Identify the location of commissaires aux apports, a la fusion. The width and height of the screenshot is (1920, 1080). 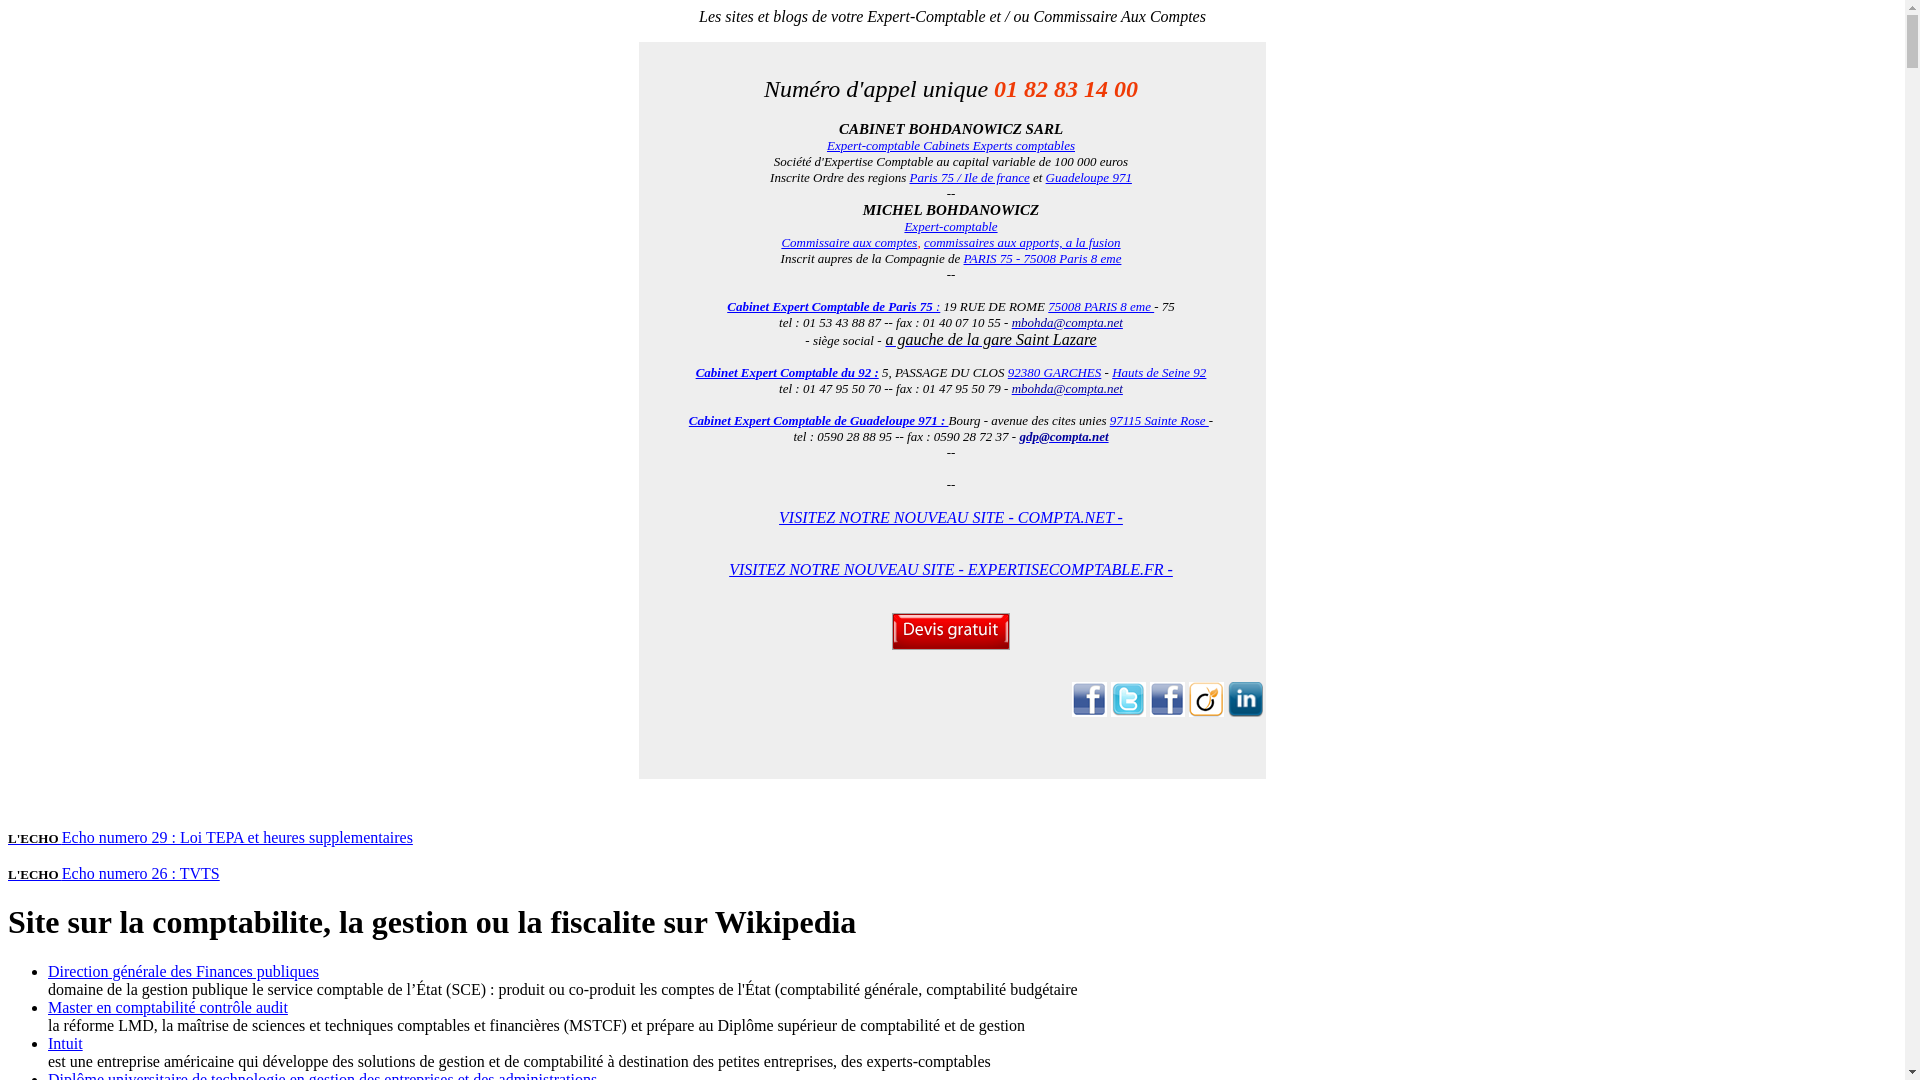
(1022, 242).